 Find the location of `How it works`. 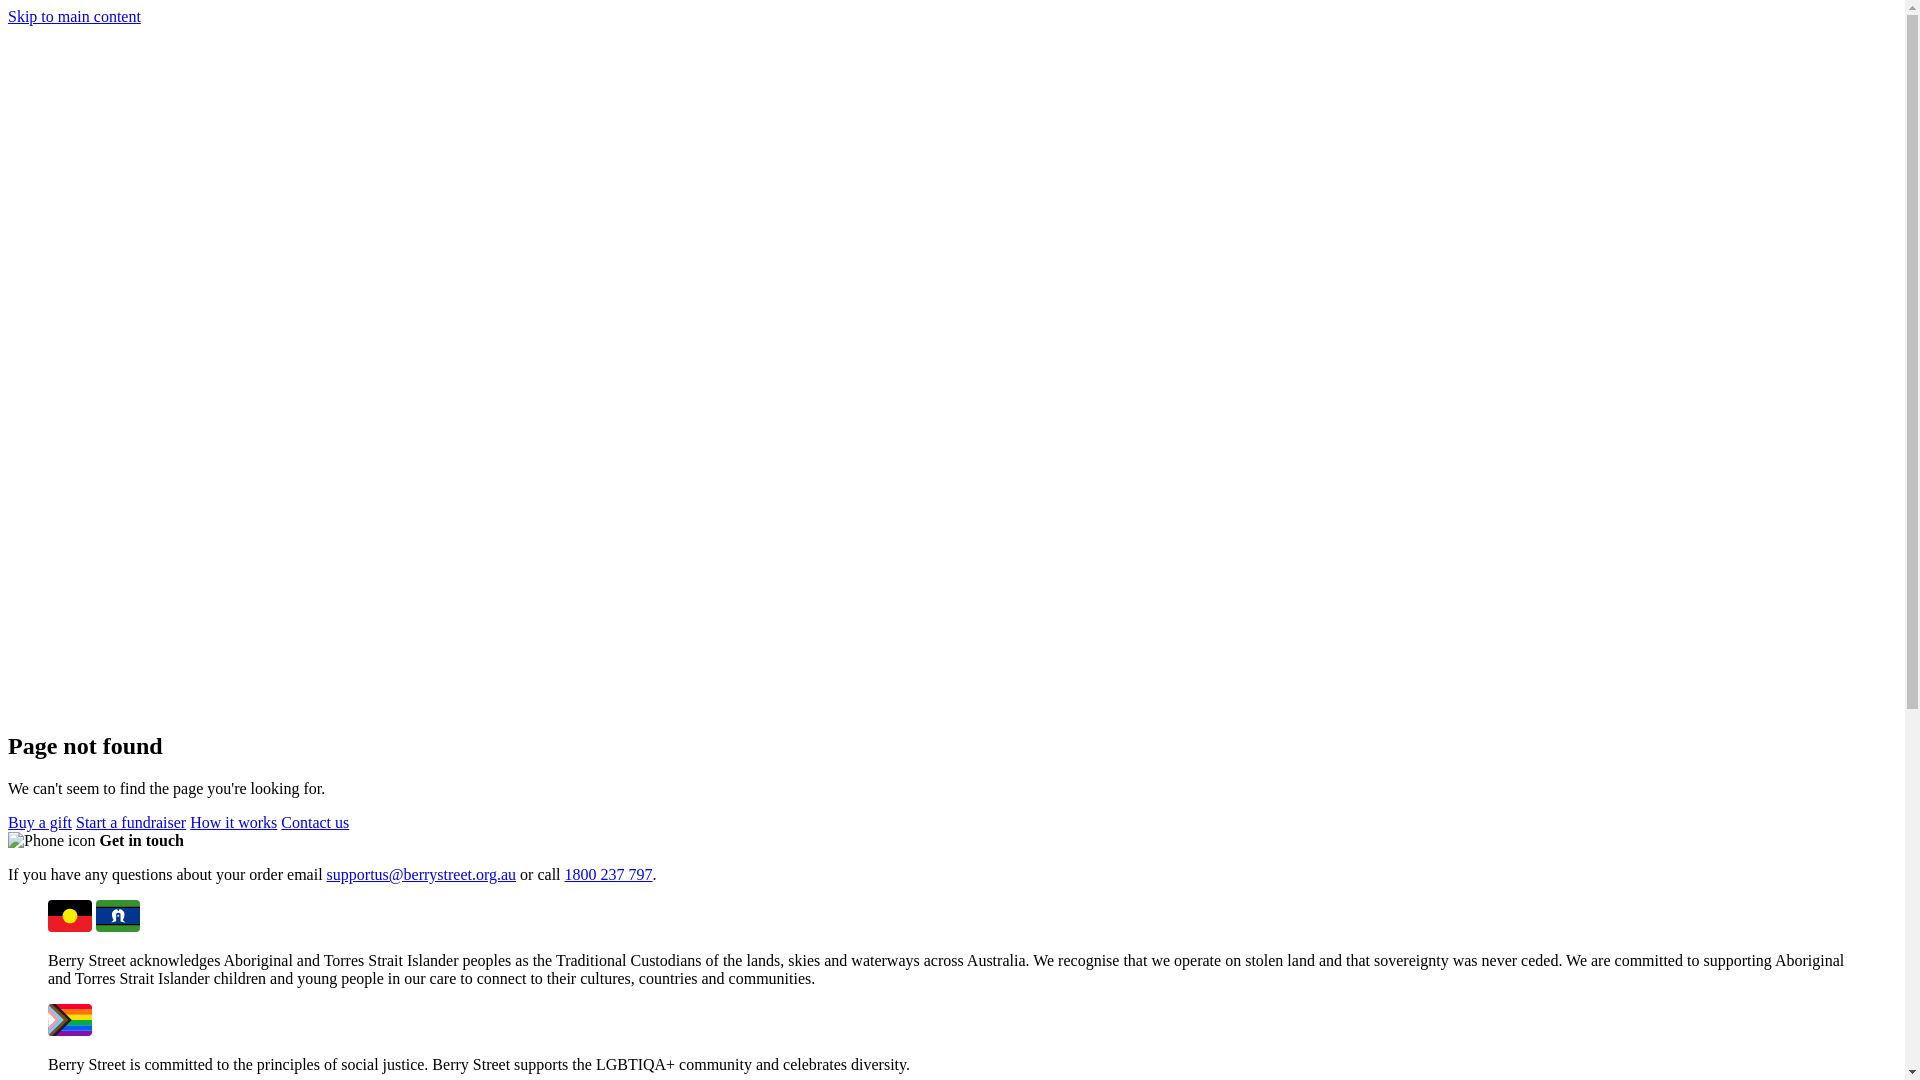

How it works is located at coordinates (234, 822).